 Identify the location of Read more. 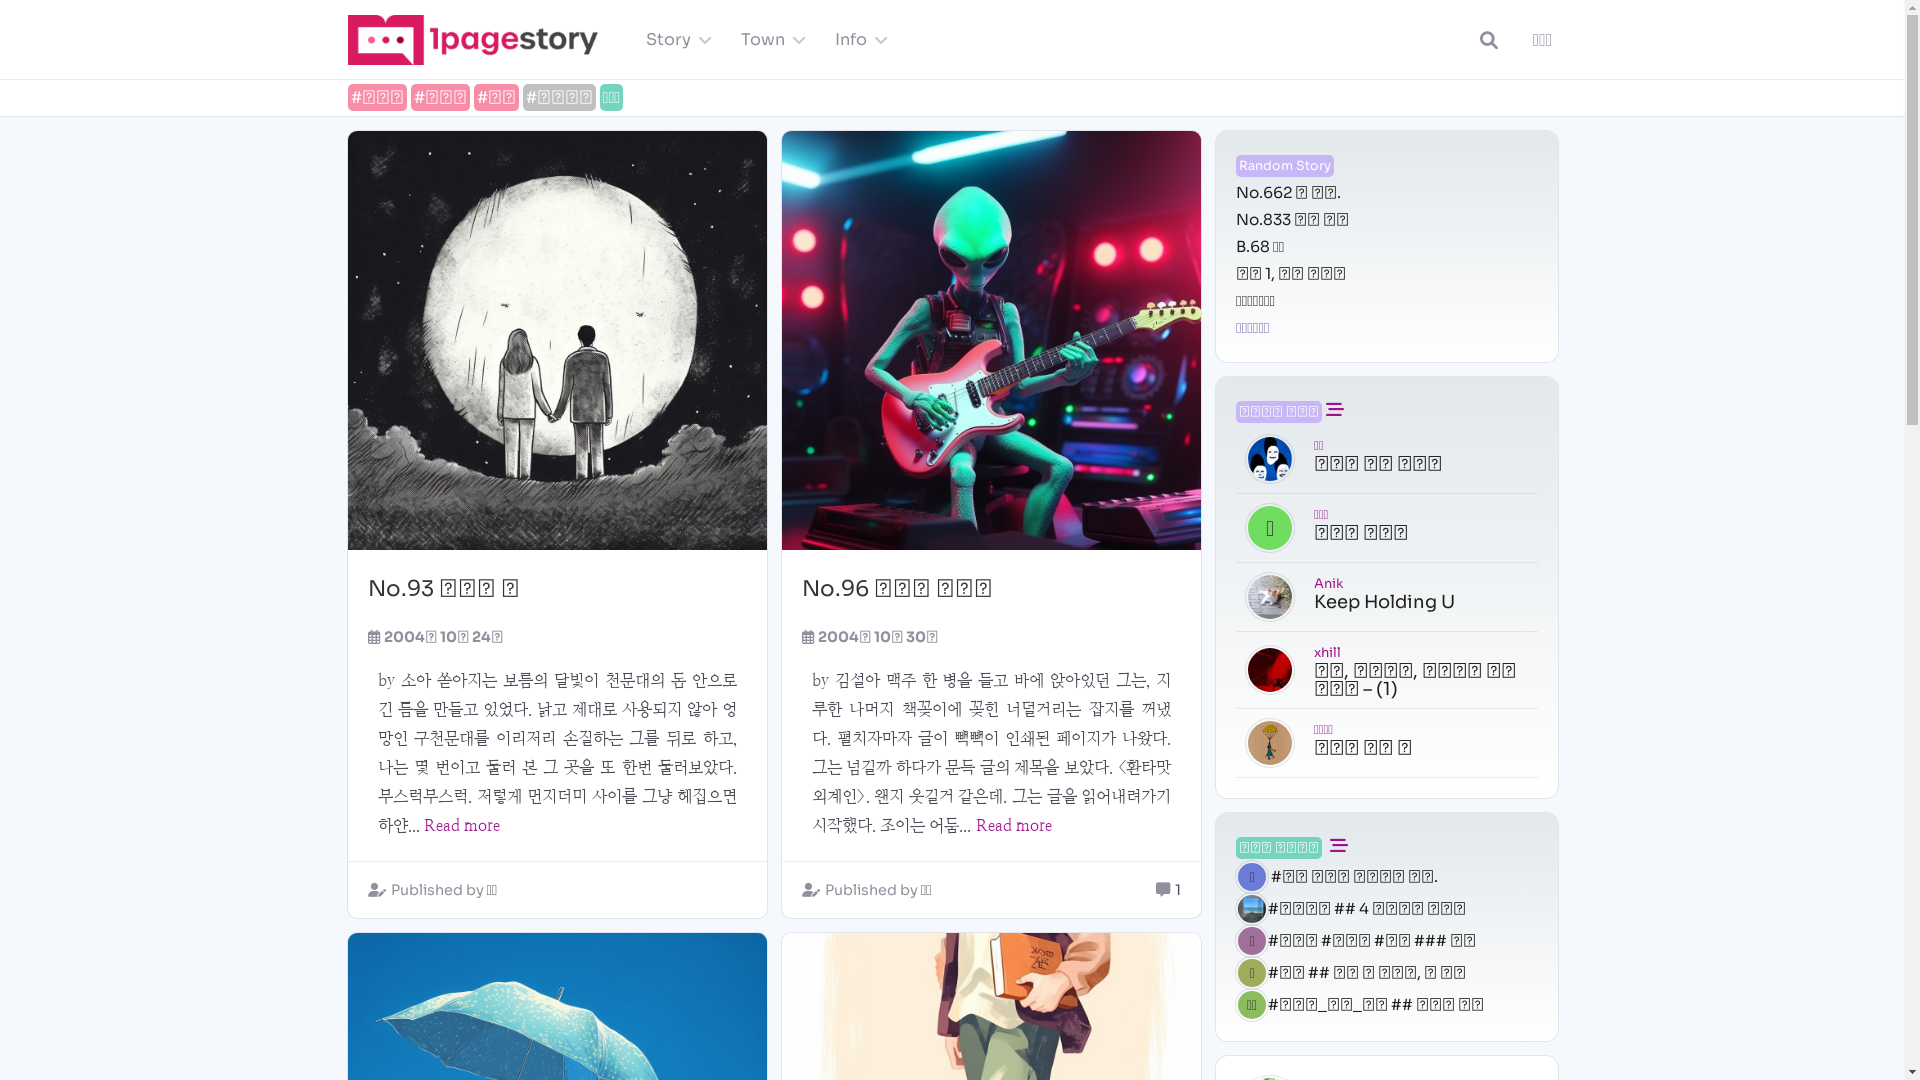
(462, 826).